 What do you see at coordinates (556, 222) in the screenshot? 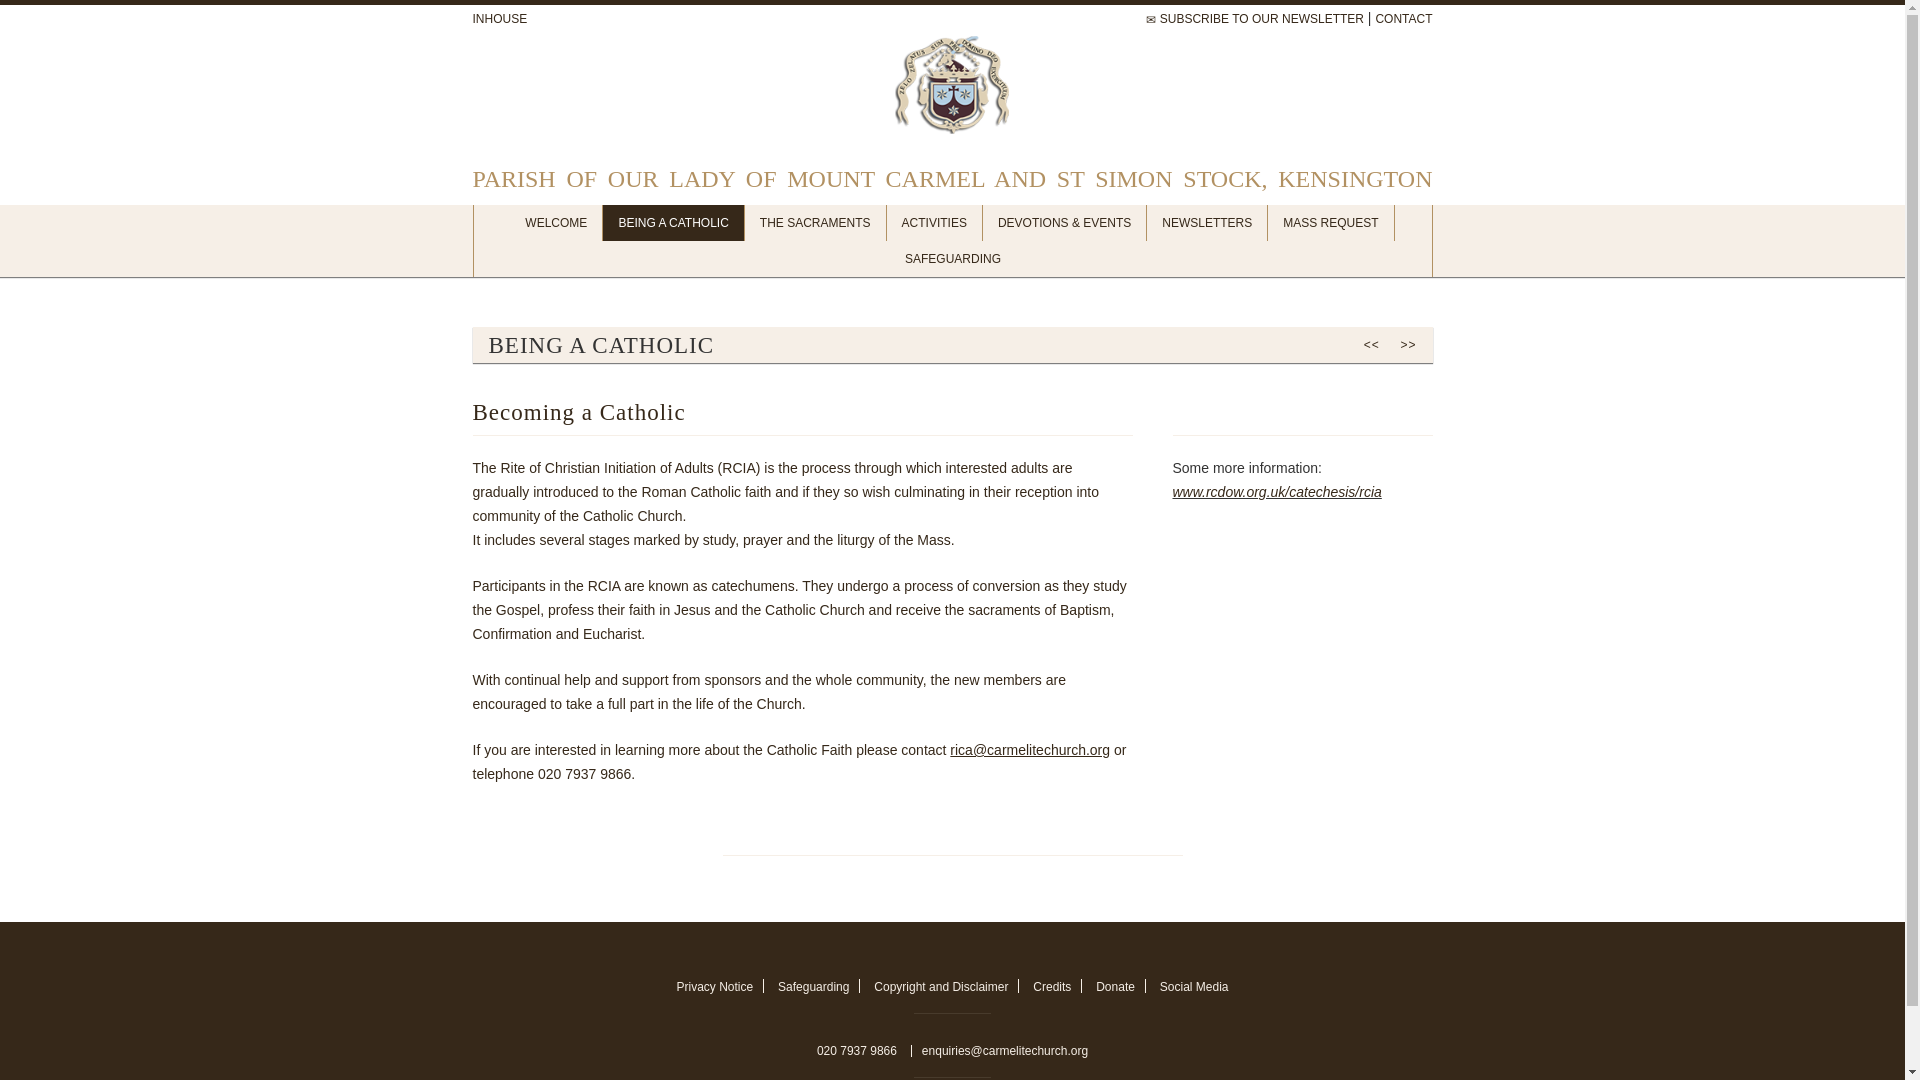
I see `WELCOME` at bounding box center [556, 222].